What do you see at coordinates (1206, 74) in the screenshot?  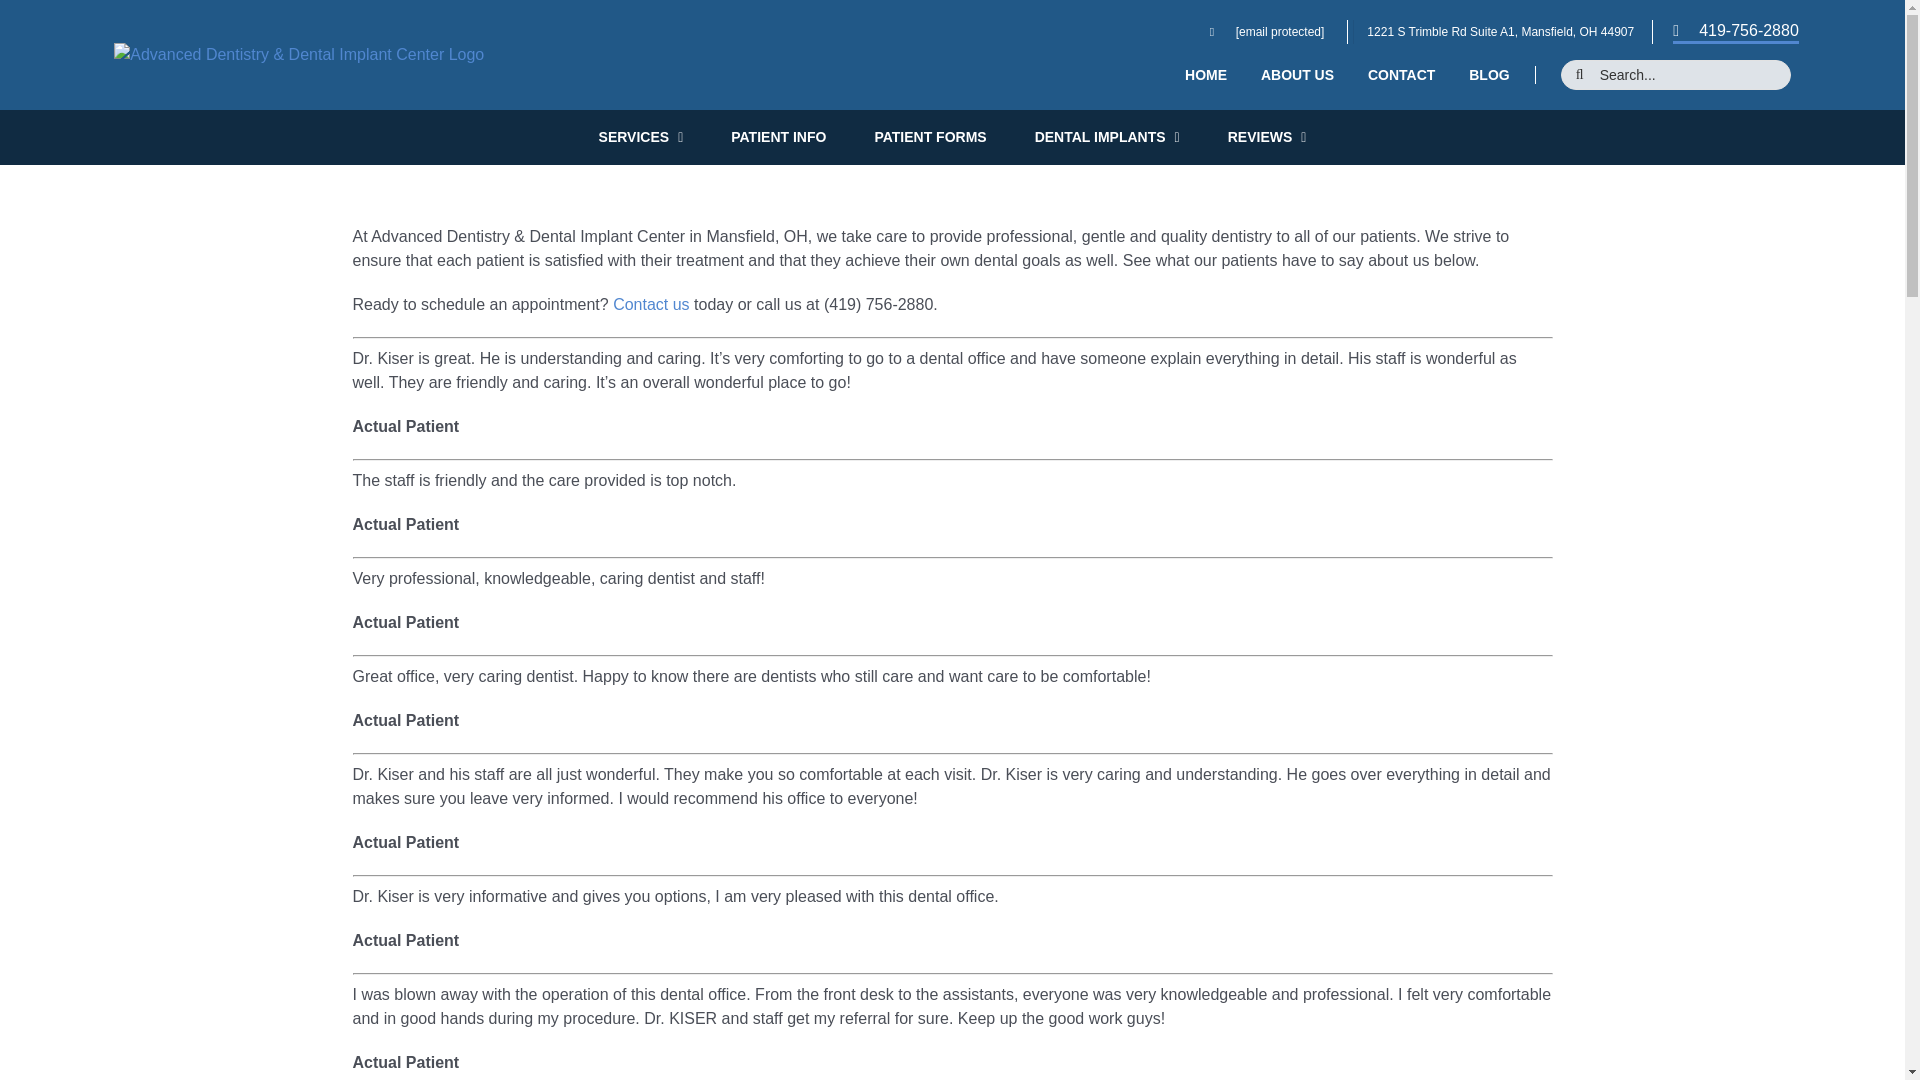 I see `HOME` at bounding box center [1206, 74].